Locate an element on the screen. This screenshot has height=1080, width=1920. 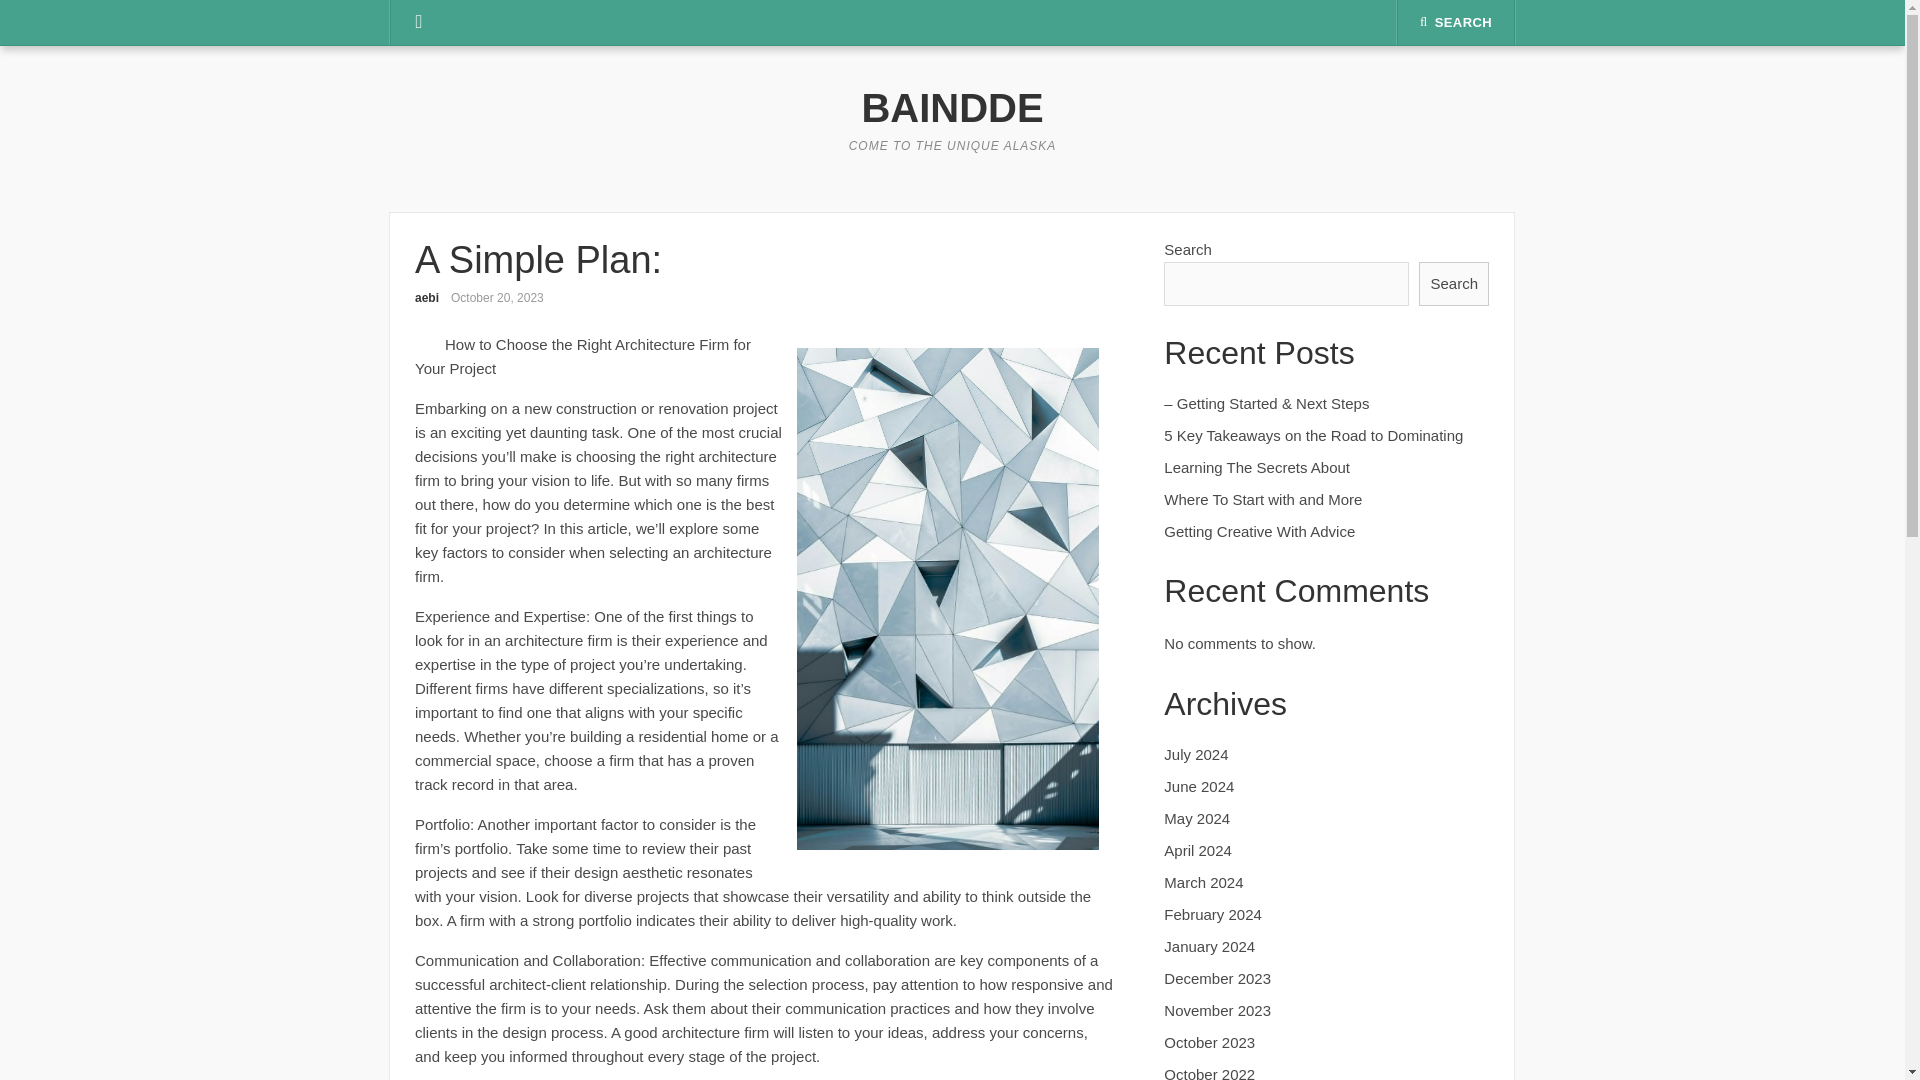
July 2024 is located at coordinates (1196, 754).